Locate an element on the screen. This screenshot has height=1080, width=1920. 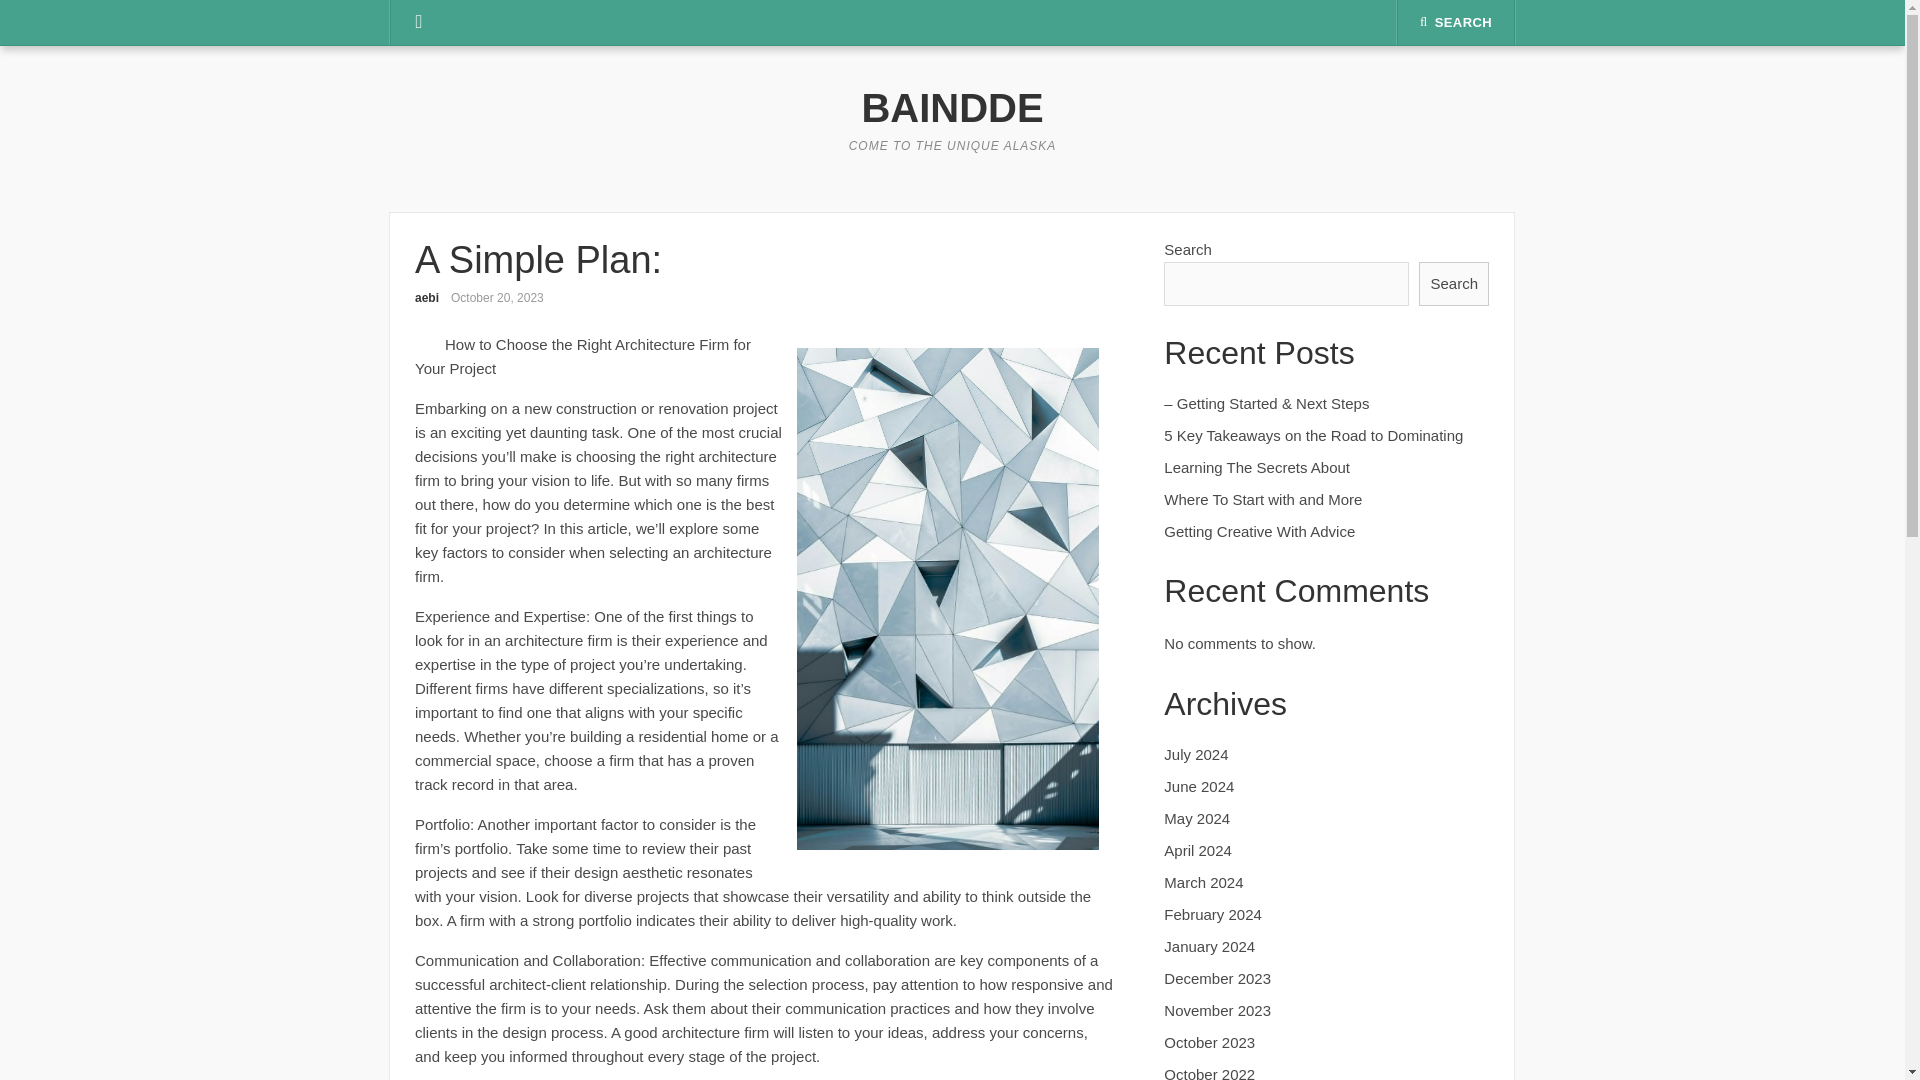
July 2024 is located at coordinates (1196, 754).